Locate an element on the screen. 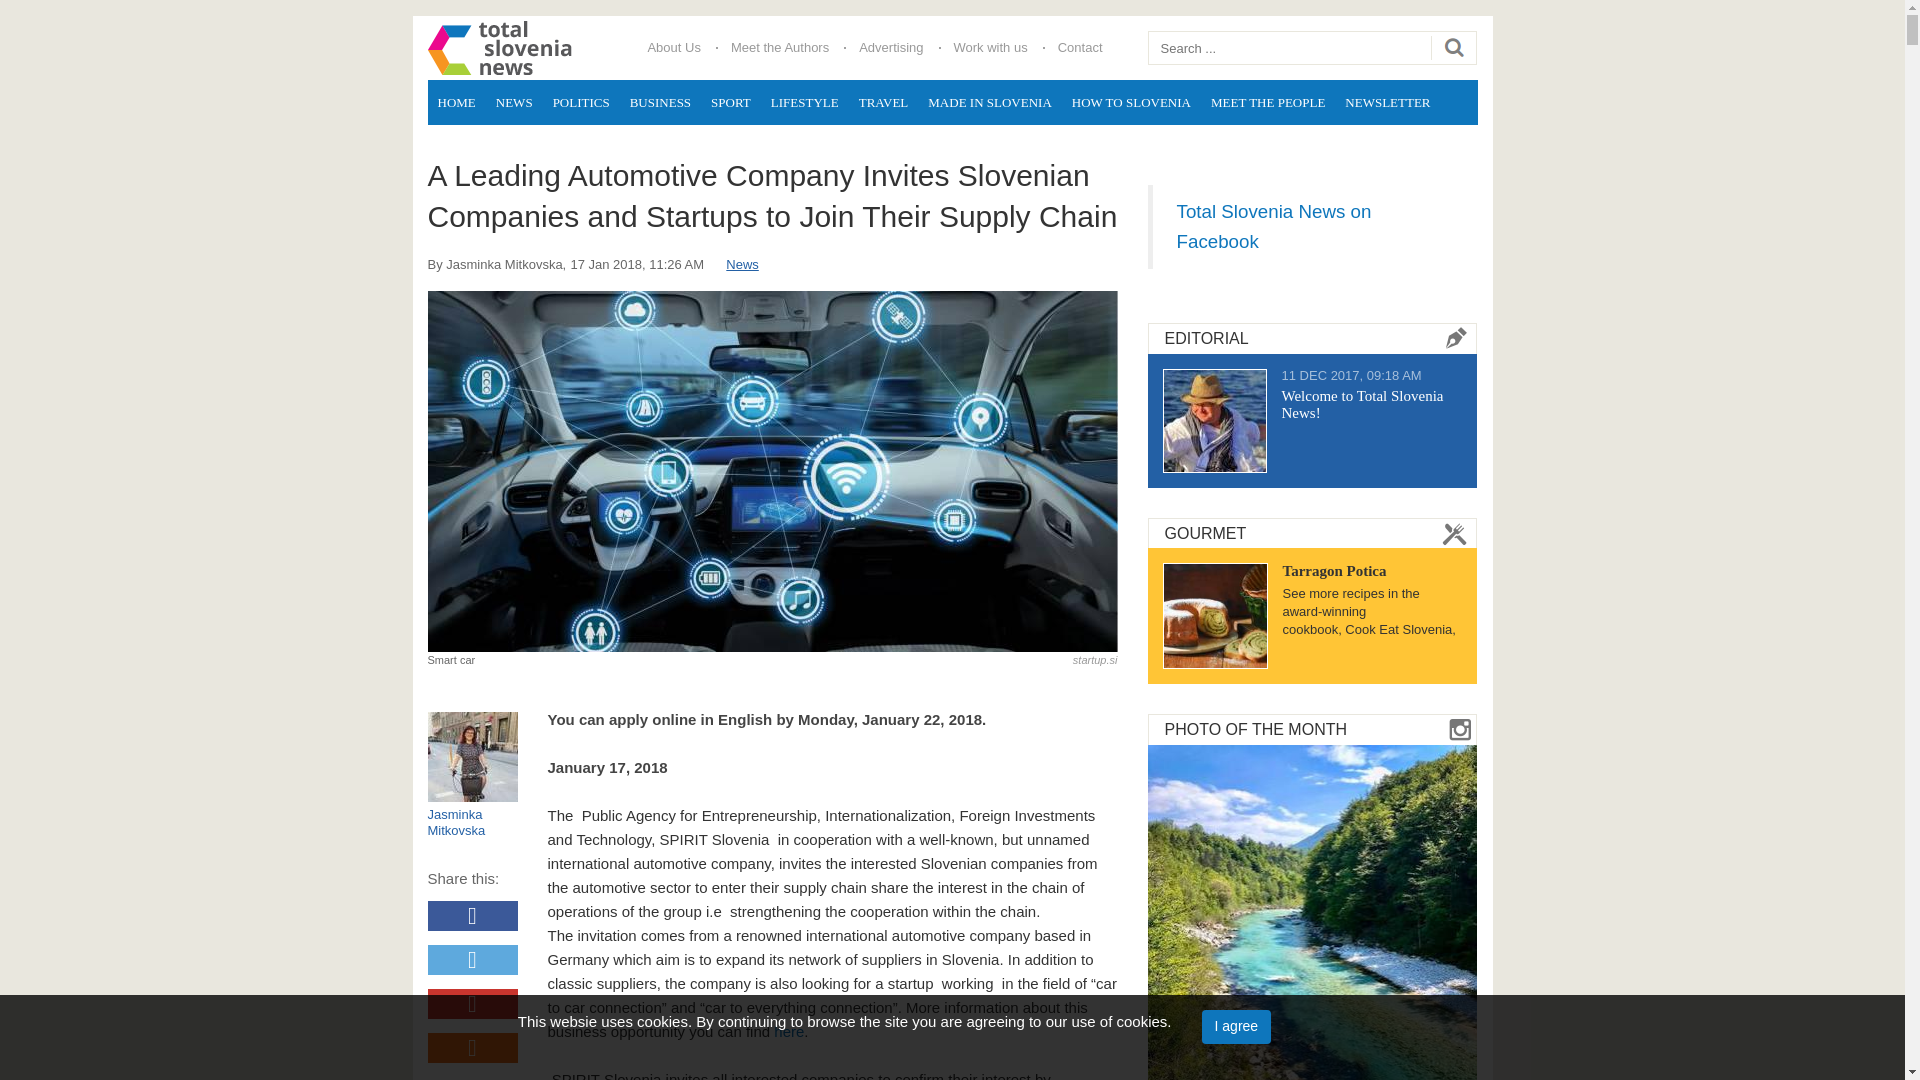  Jasminka Mitkovska is located at coordinates (504, 264).